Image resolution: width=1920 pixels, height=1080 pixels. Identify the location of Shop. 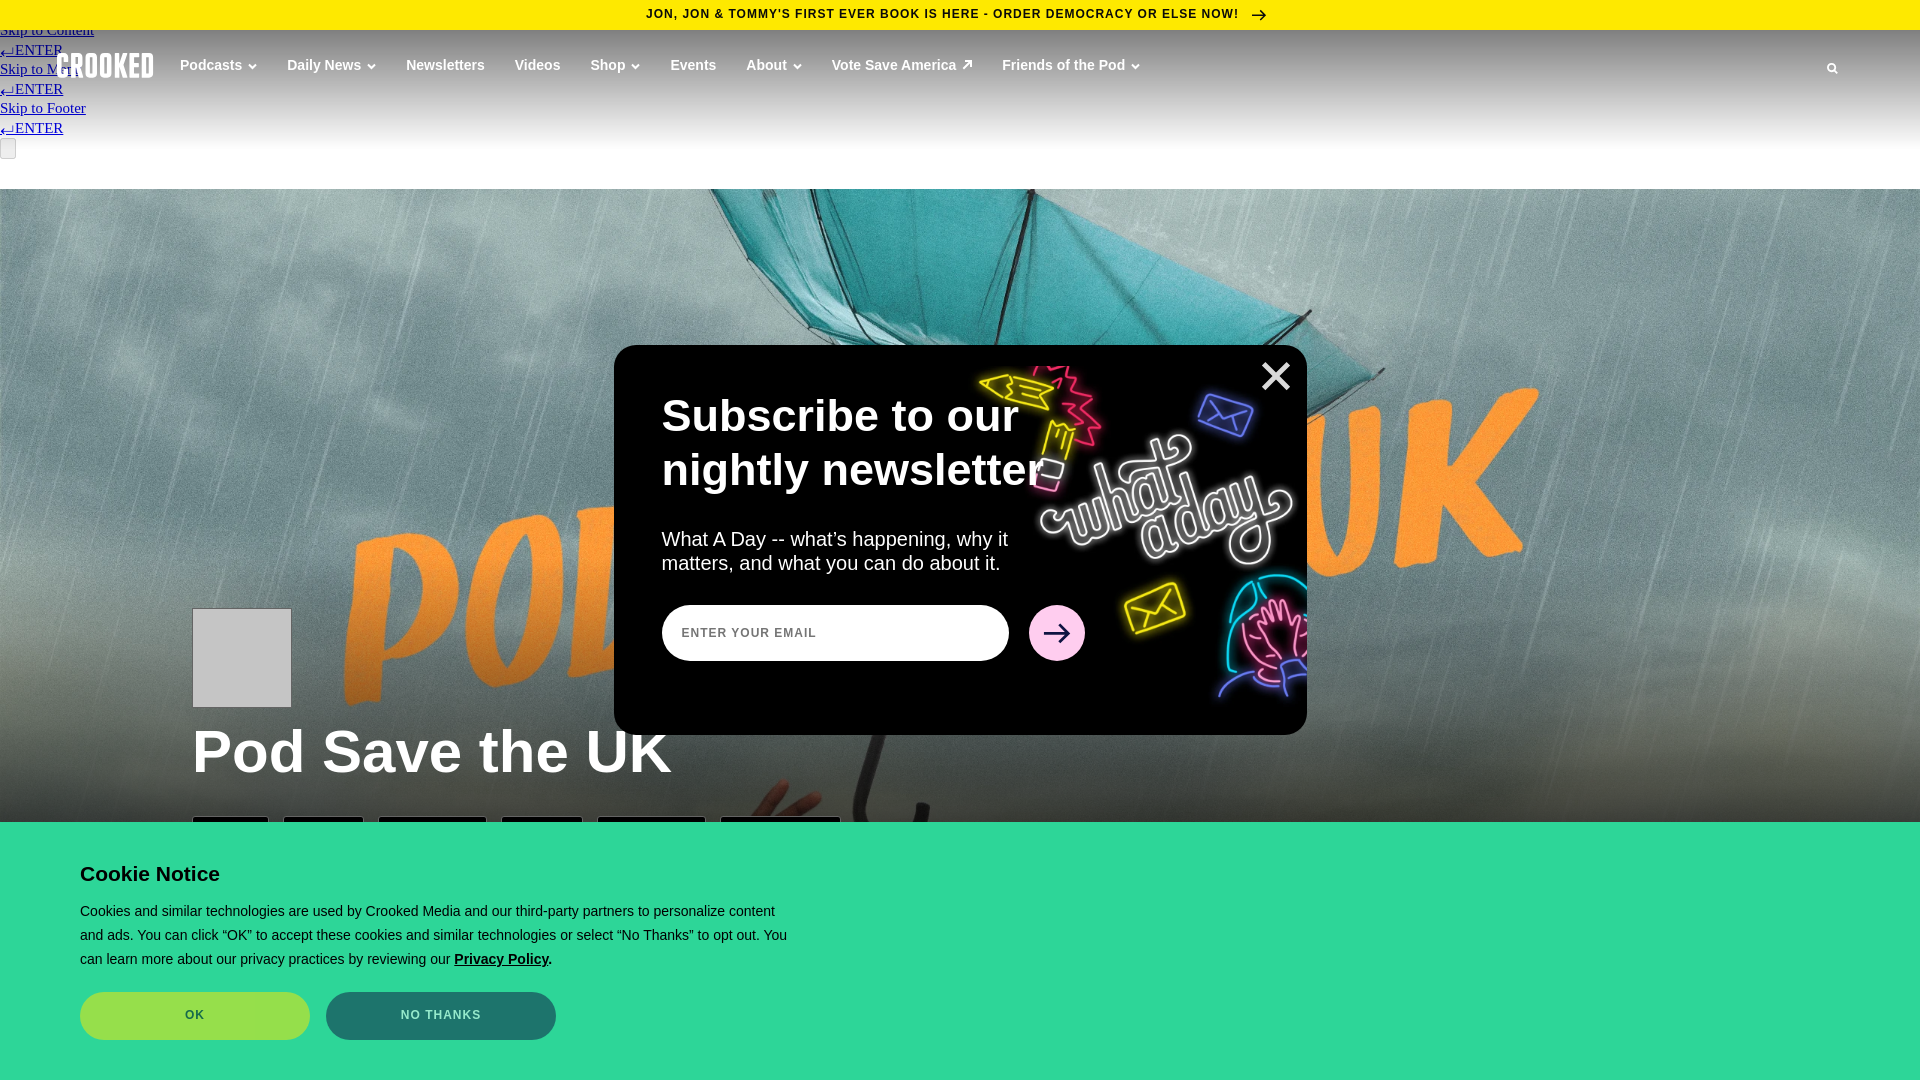
(614, 64).